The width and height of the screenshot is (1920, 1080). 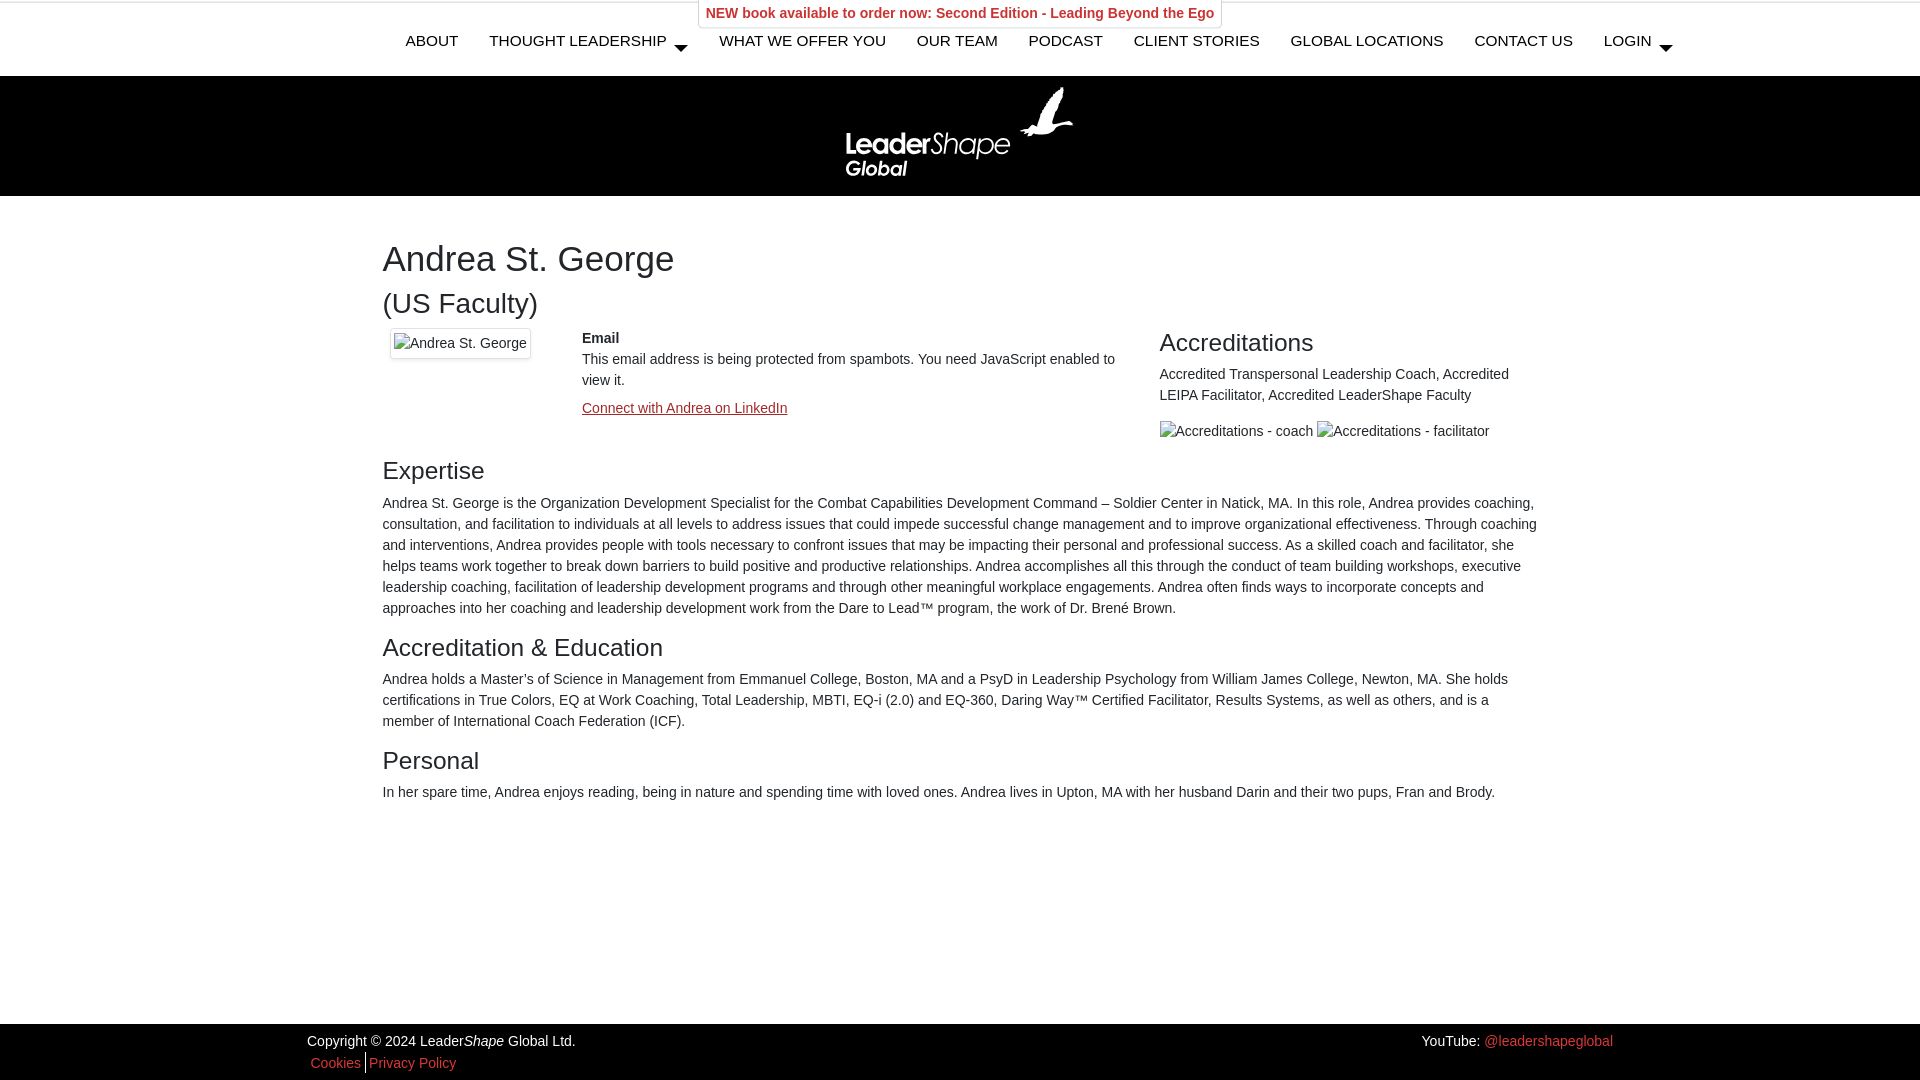 I want to click on GLOBAL LOCATIONS, so click(x=1366, y=49).